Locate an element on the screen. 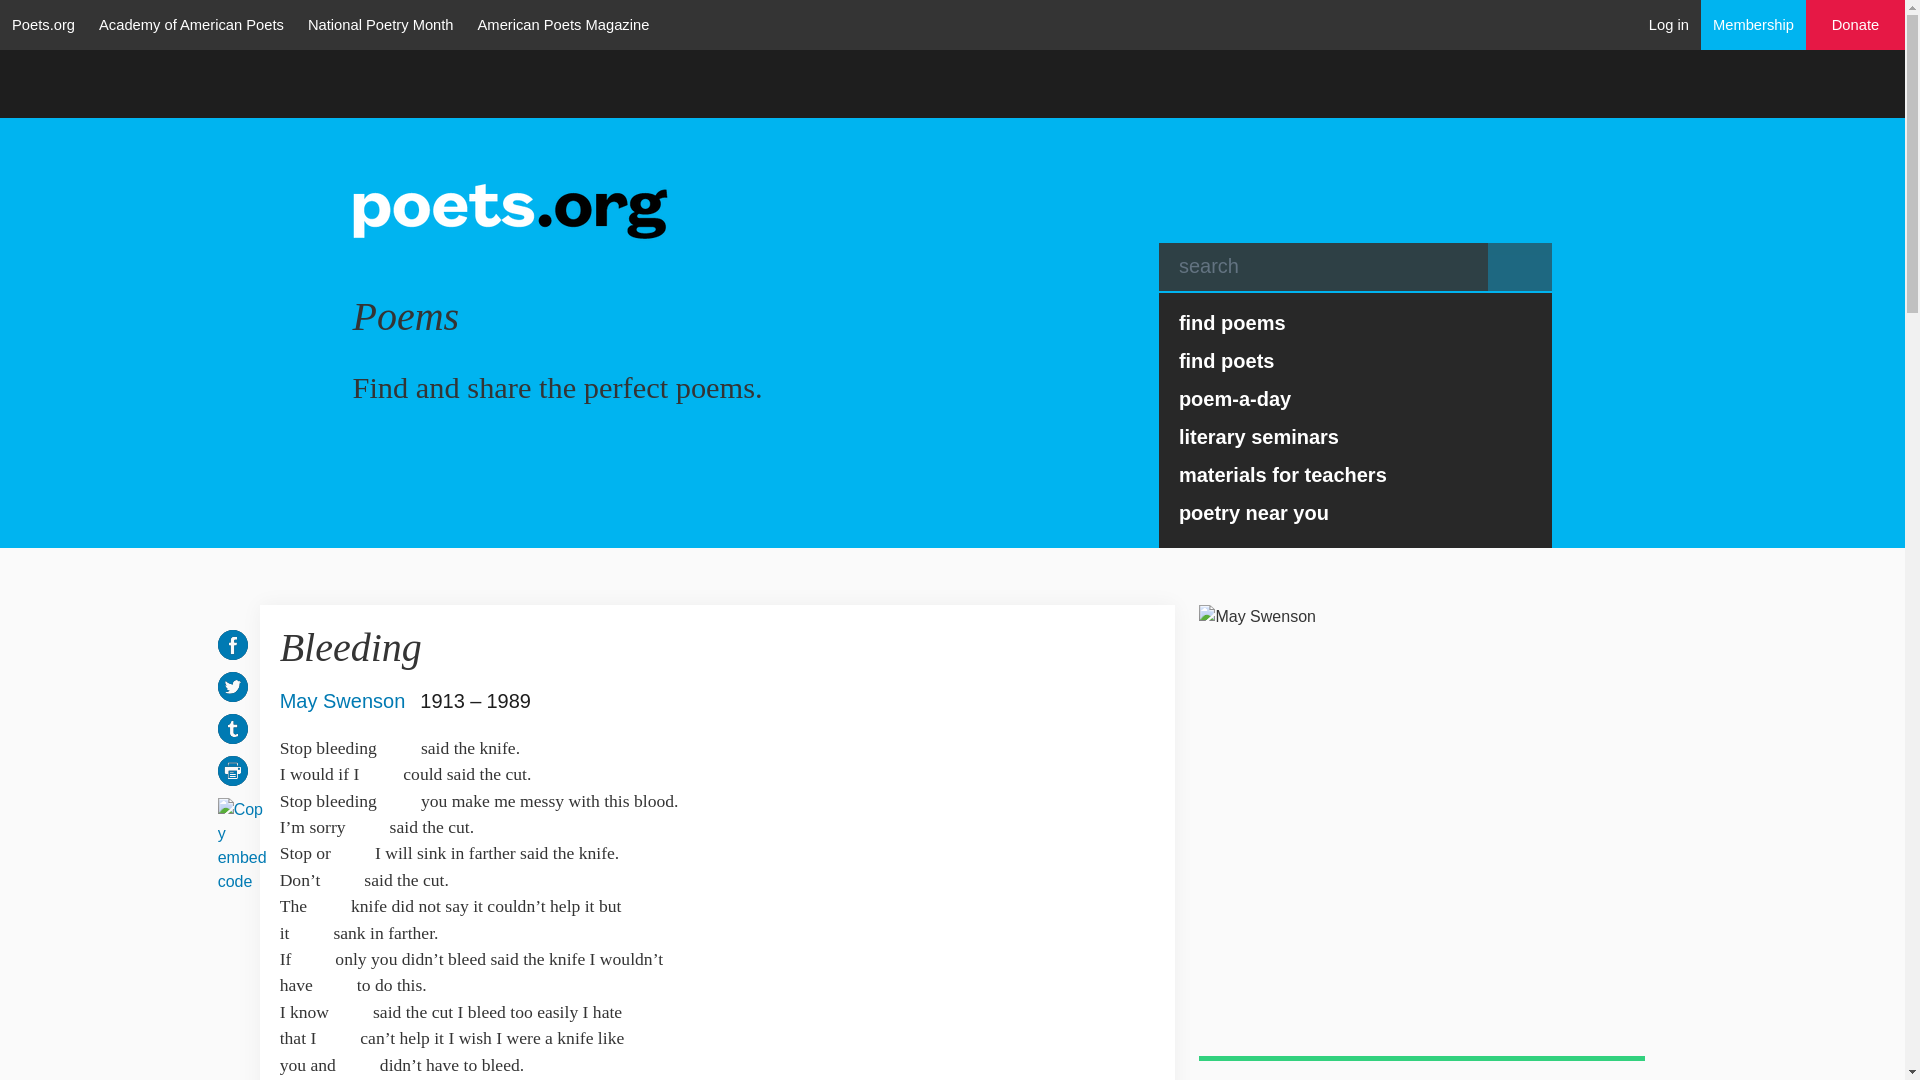 The width and height of the screenshot is (1920, 1080). Share on Twitter is located at coordinates (232, 686).